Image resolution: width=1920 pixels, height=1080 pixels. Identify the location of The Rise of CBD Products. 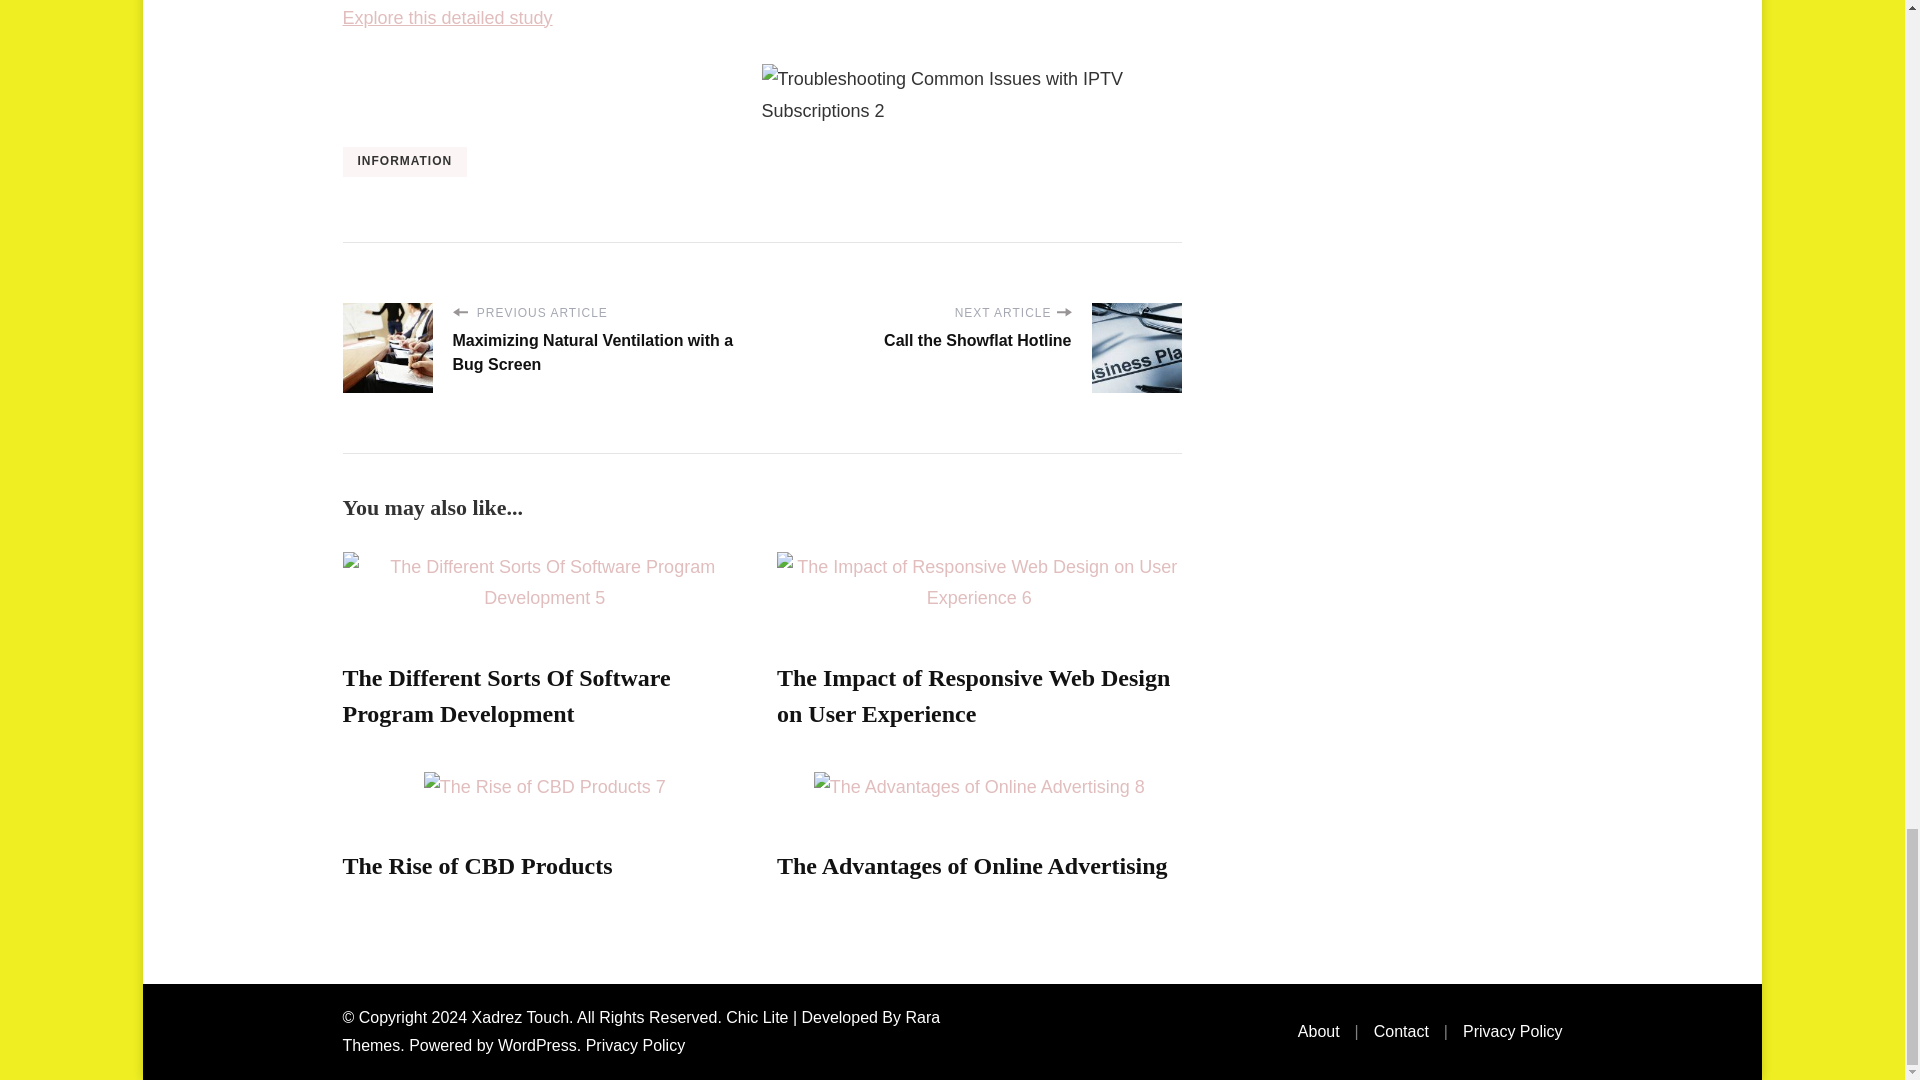
(476, 866).